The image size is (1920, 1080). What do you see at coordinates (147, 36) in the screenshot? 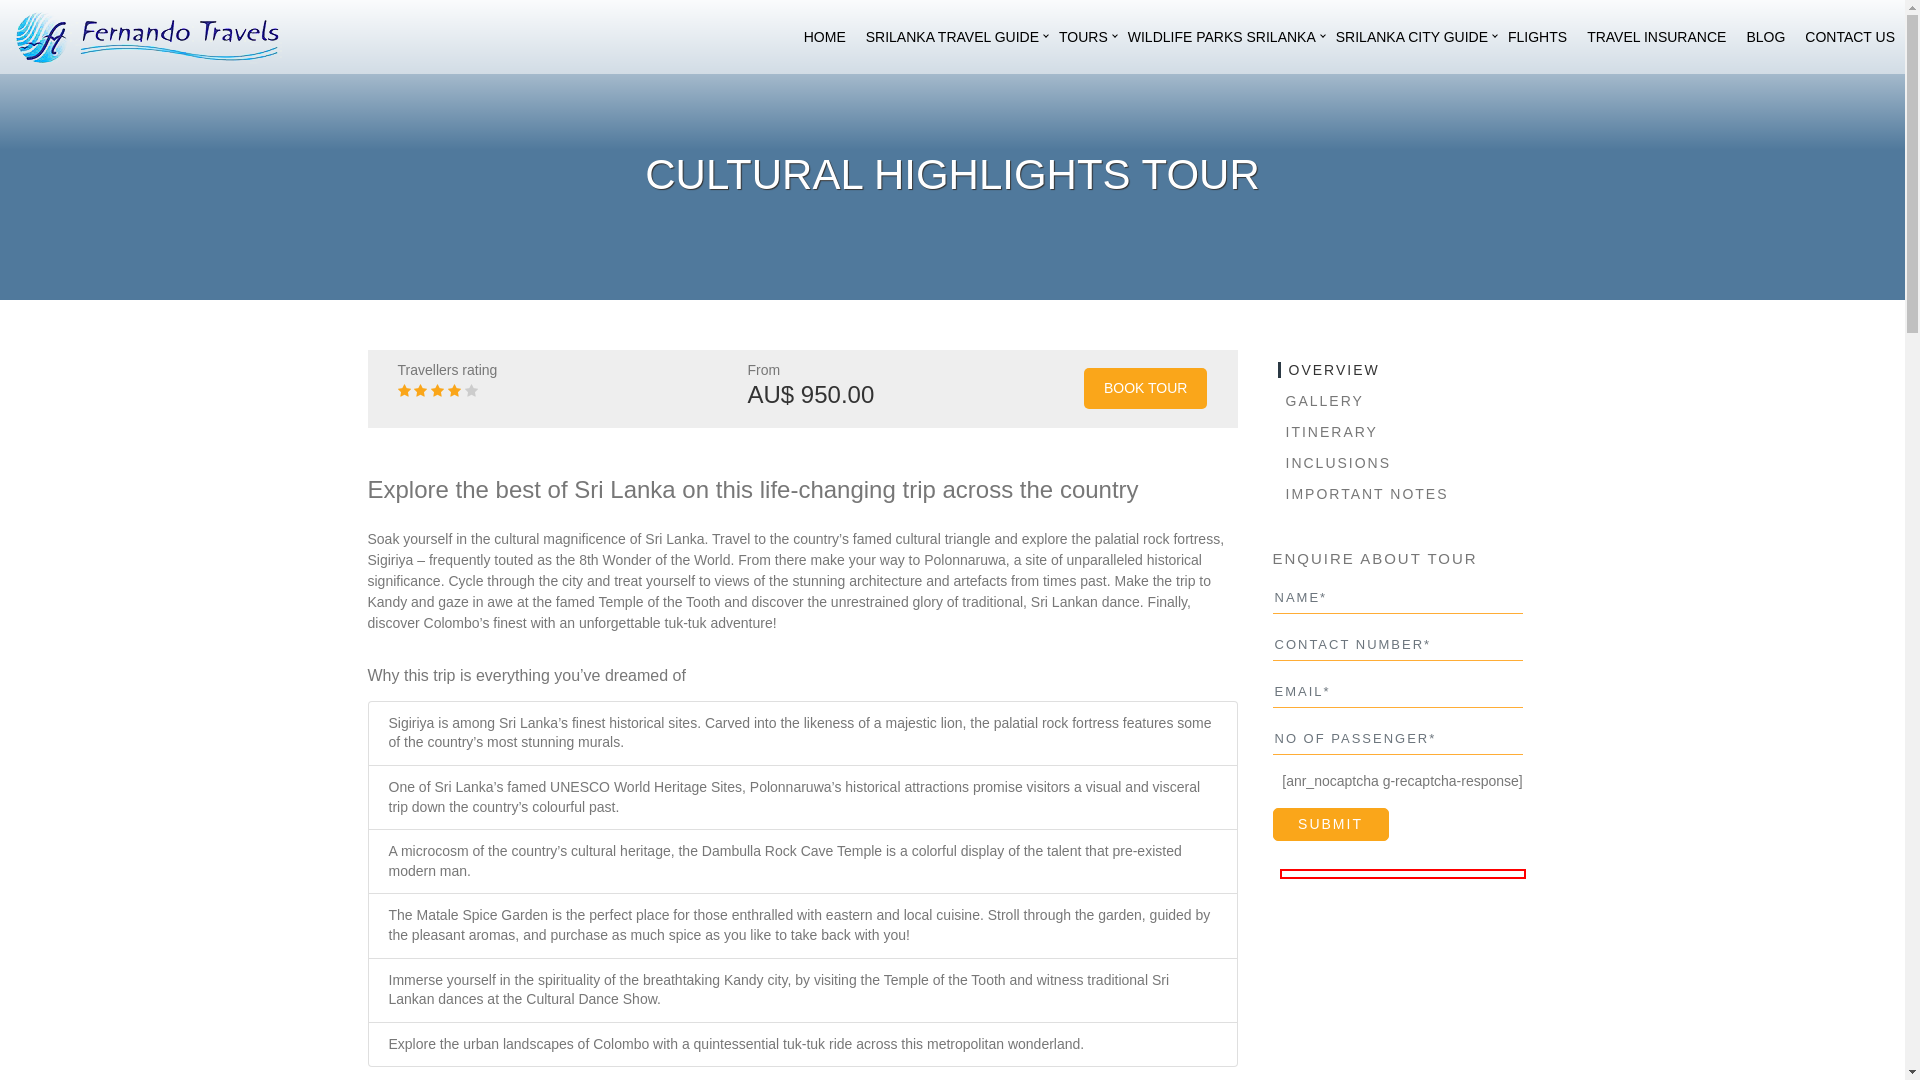
I see `Fernando Travels` at bounding box center [147, 36].